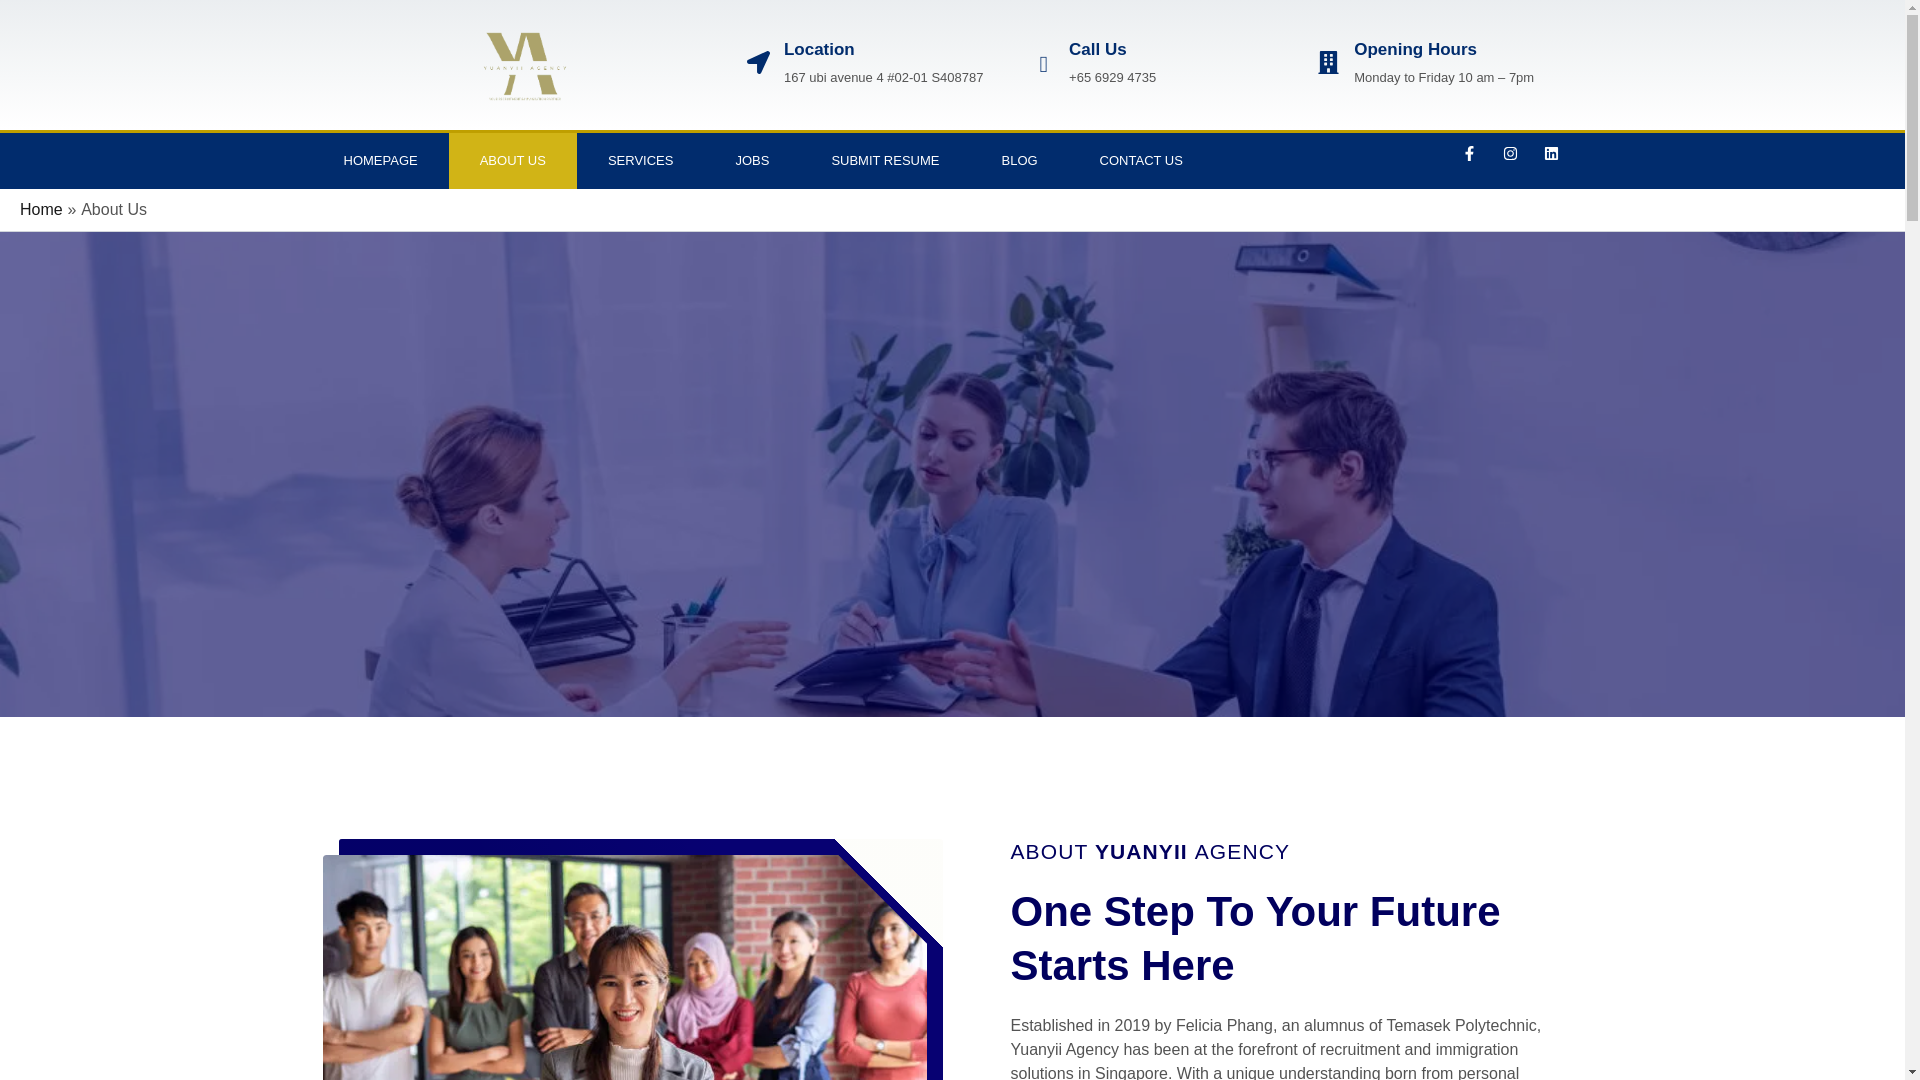  Describe the element at coordinates (1141, 160) in the screenshot. I see `CONTACT US` at that location.